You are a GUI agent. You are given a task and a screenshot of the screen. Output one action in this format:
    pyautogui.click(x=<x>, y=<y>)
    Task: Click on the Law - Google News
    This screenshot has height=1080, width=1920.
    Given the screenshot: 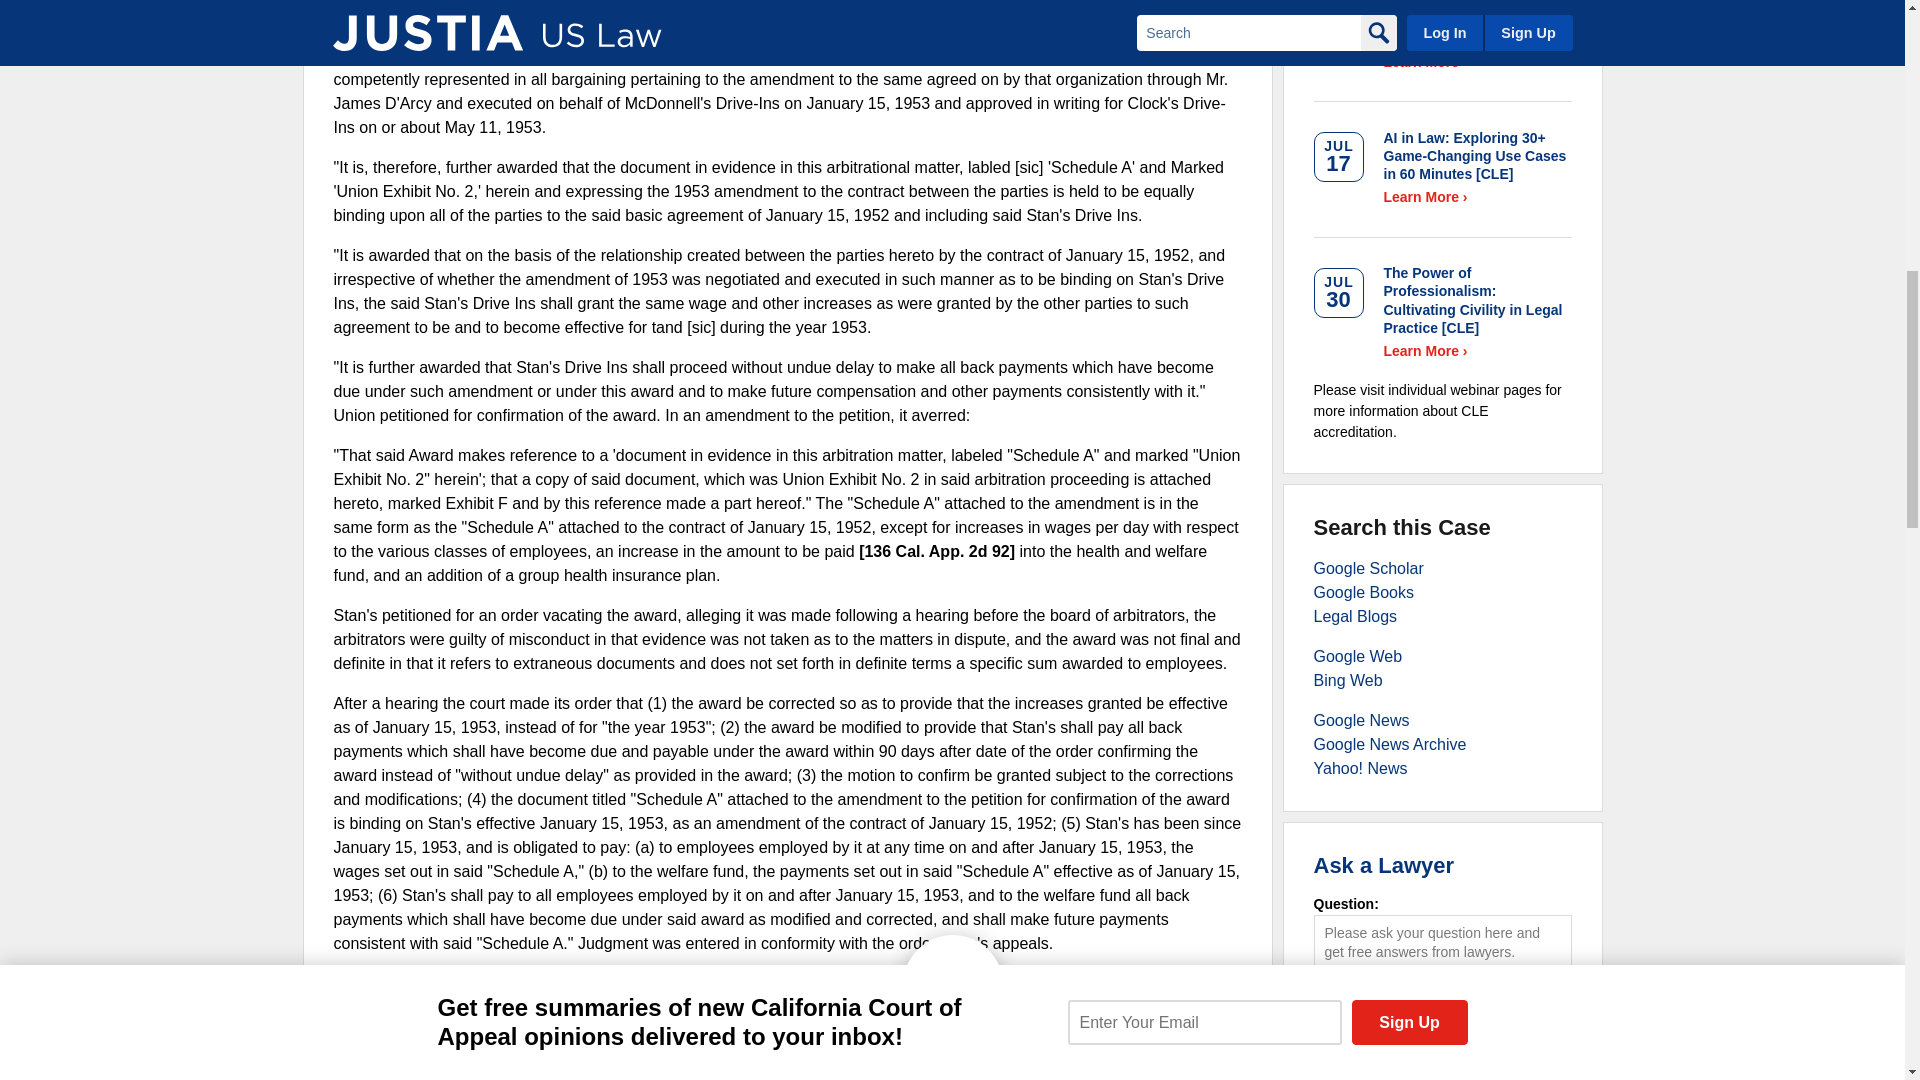 What is the action you would take?
    pyautogui.click(x=1361, y=720)
    